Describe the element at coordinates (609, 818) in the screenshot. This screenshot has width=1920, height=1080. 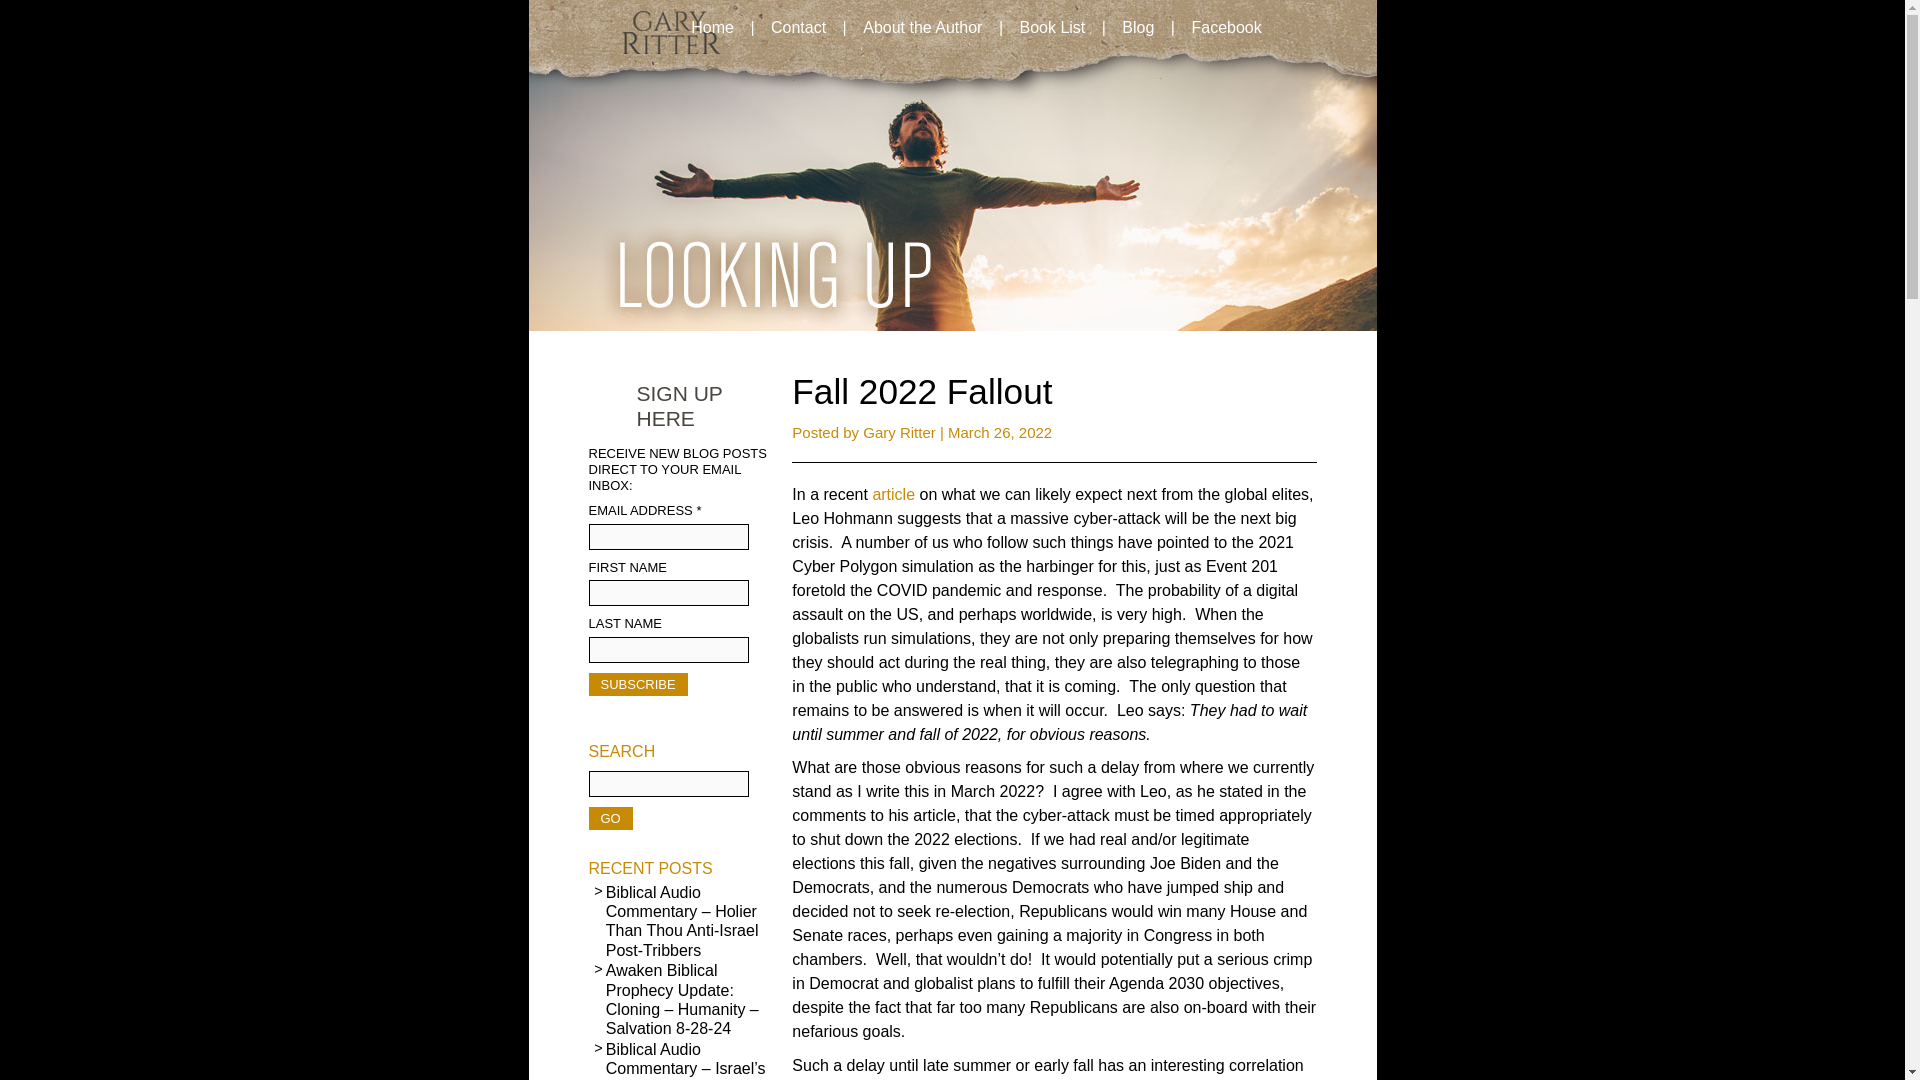
I see `Go` at that location.